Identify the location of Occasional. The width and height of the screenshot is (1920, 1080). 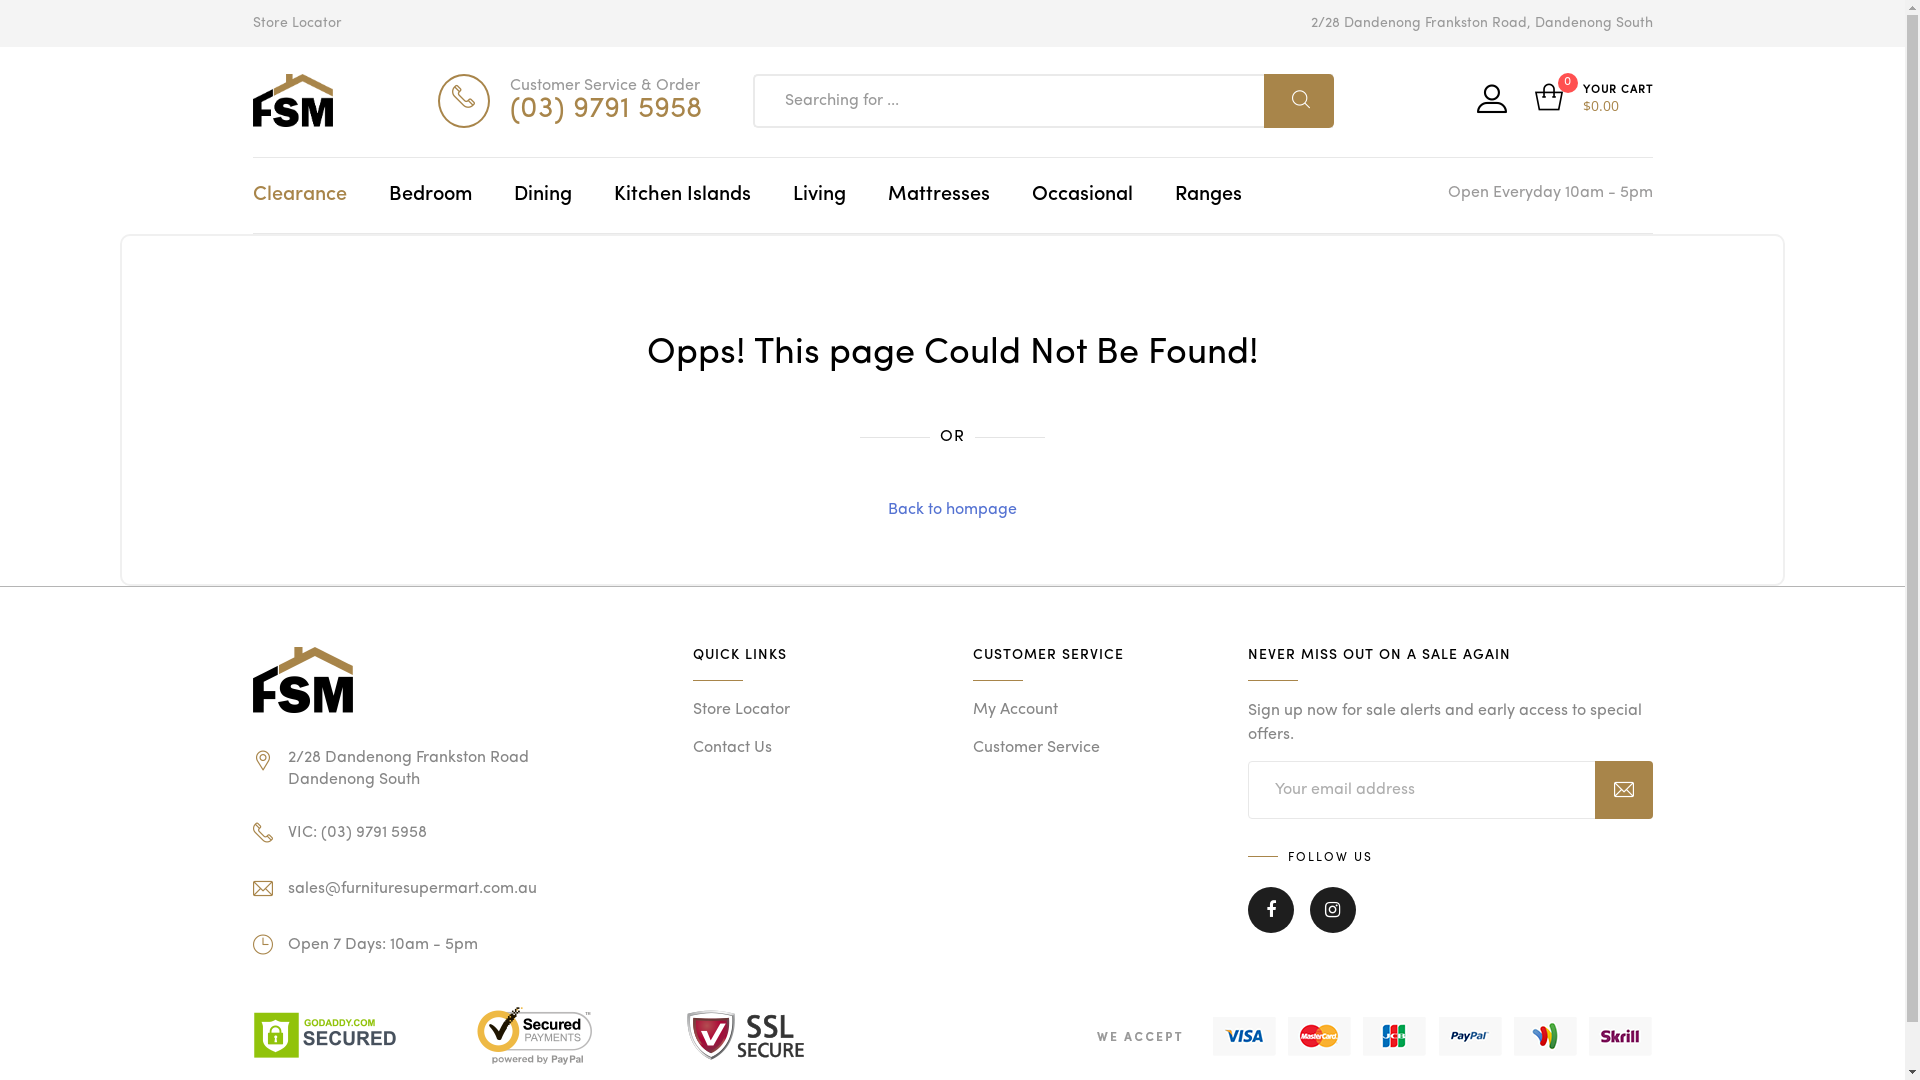
(1082, 196).